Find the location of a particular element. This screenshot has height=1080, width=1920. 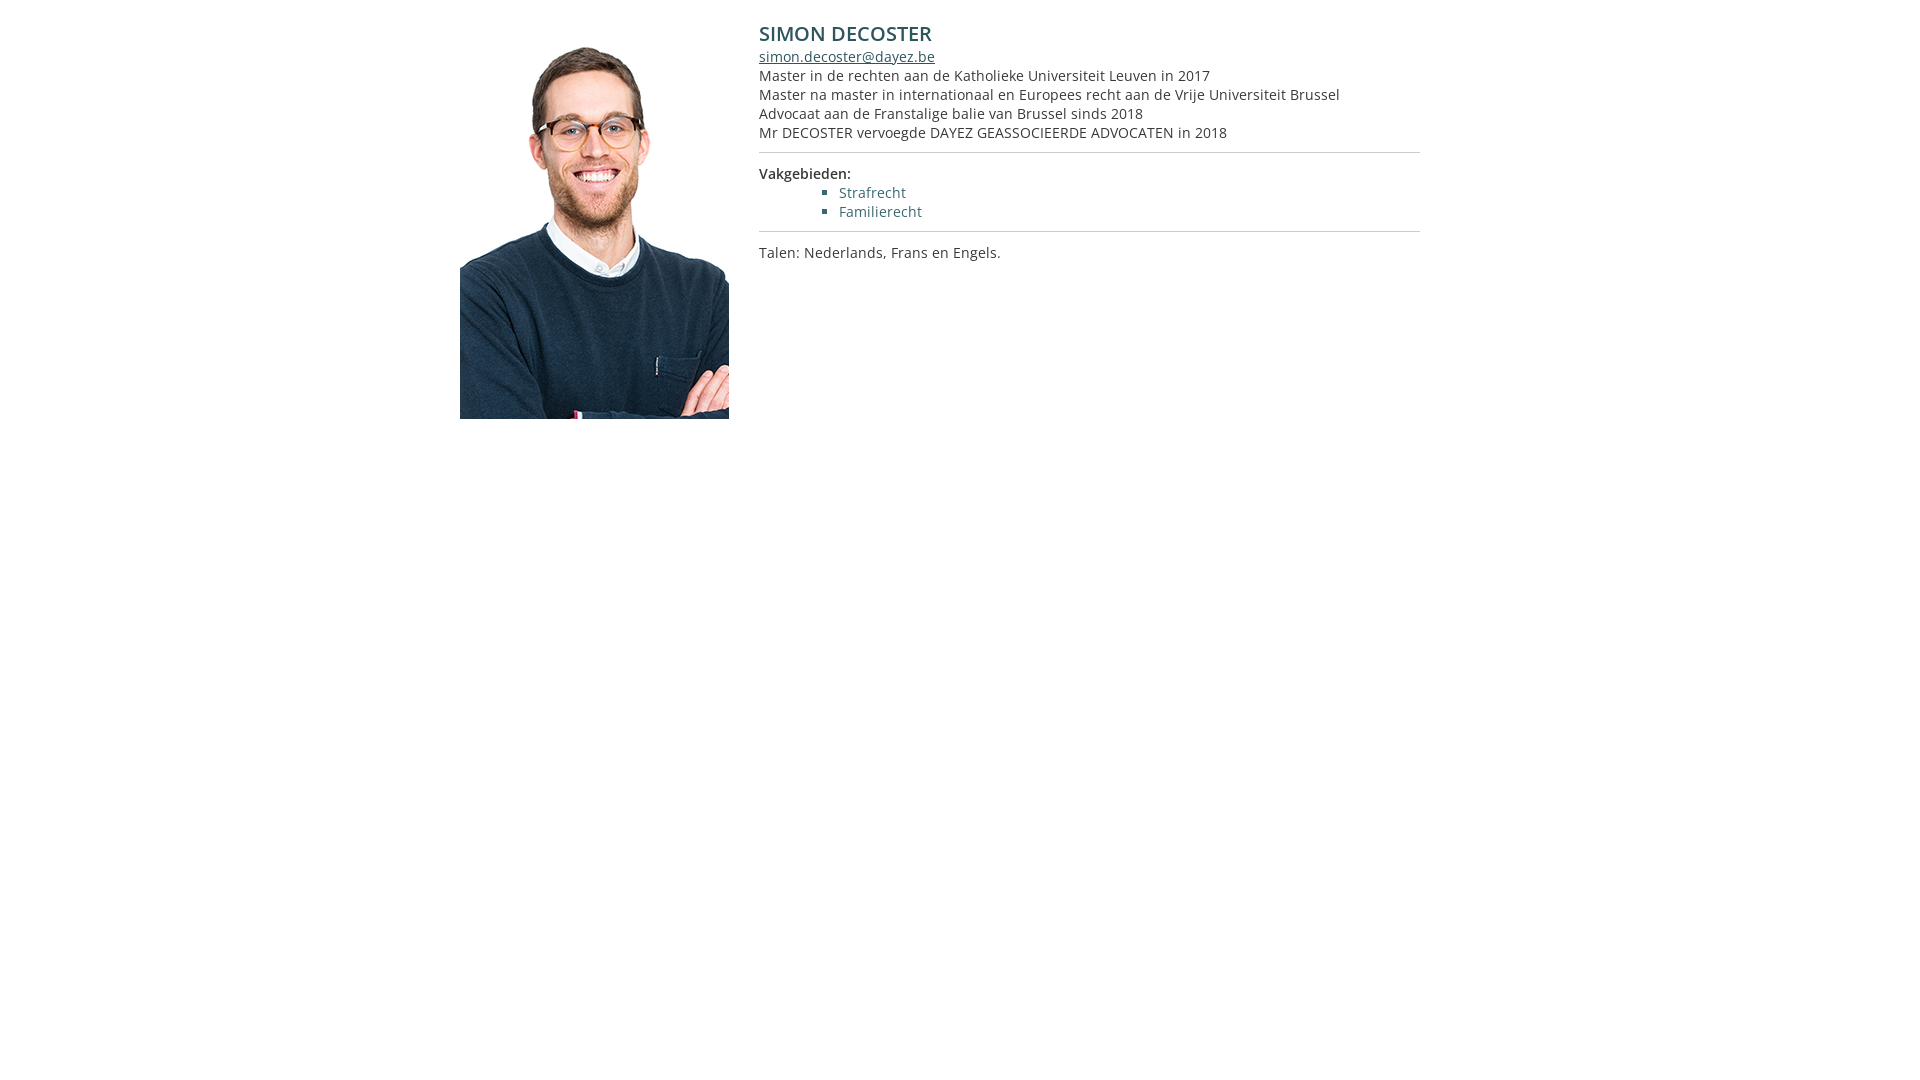

simon.decoster@dayez.be is located at coordinates (847, 56).